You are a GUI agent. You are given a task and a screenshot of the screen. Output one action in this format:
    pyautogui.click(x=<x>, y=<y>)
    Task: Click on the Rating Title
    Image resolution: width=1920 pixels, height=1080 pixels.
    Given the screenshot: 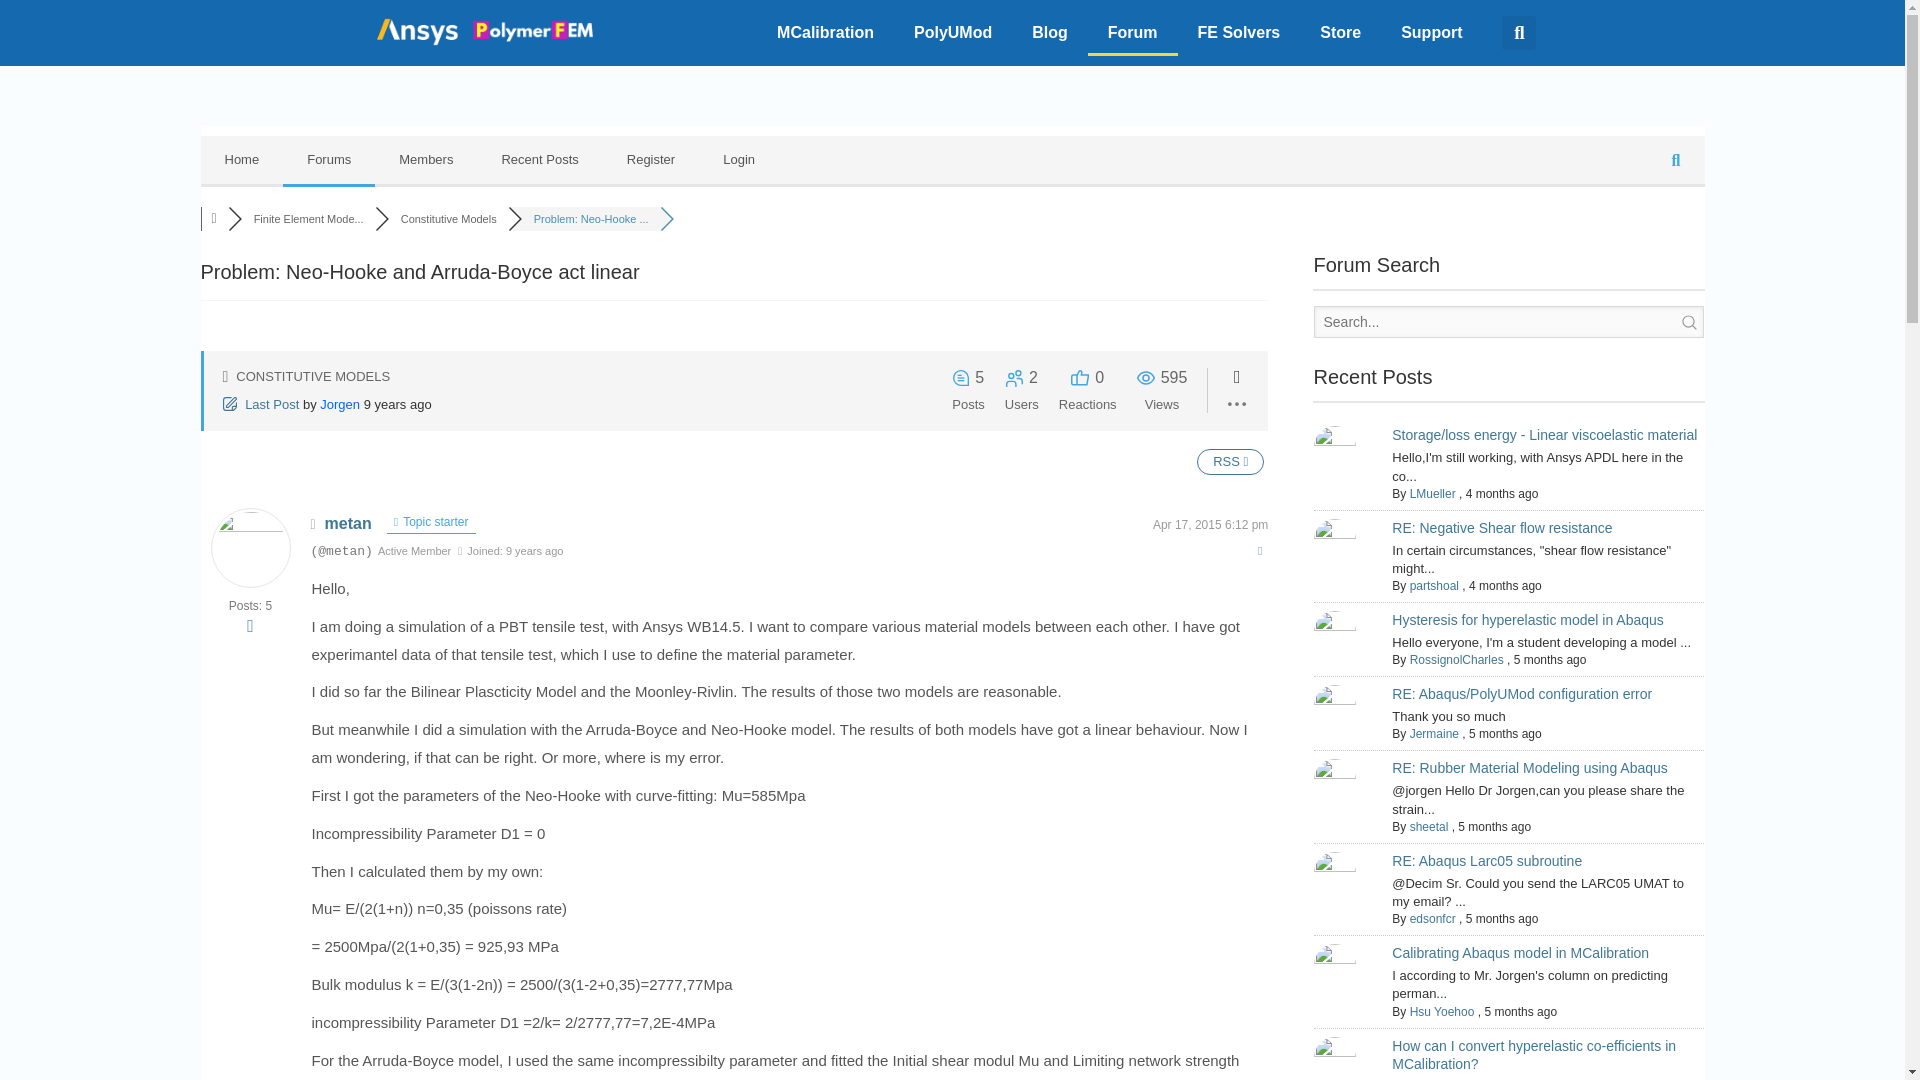 What is the action you would take?
    pyautogui.click(x=414, y=550)
    